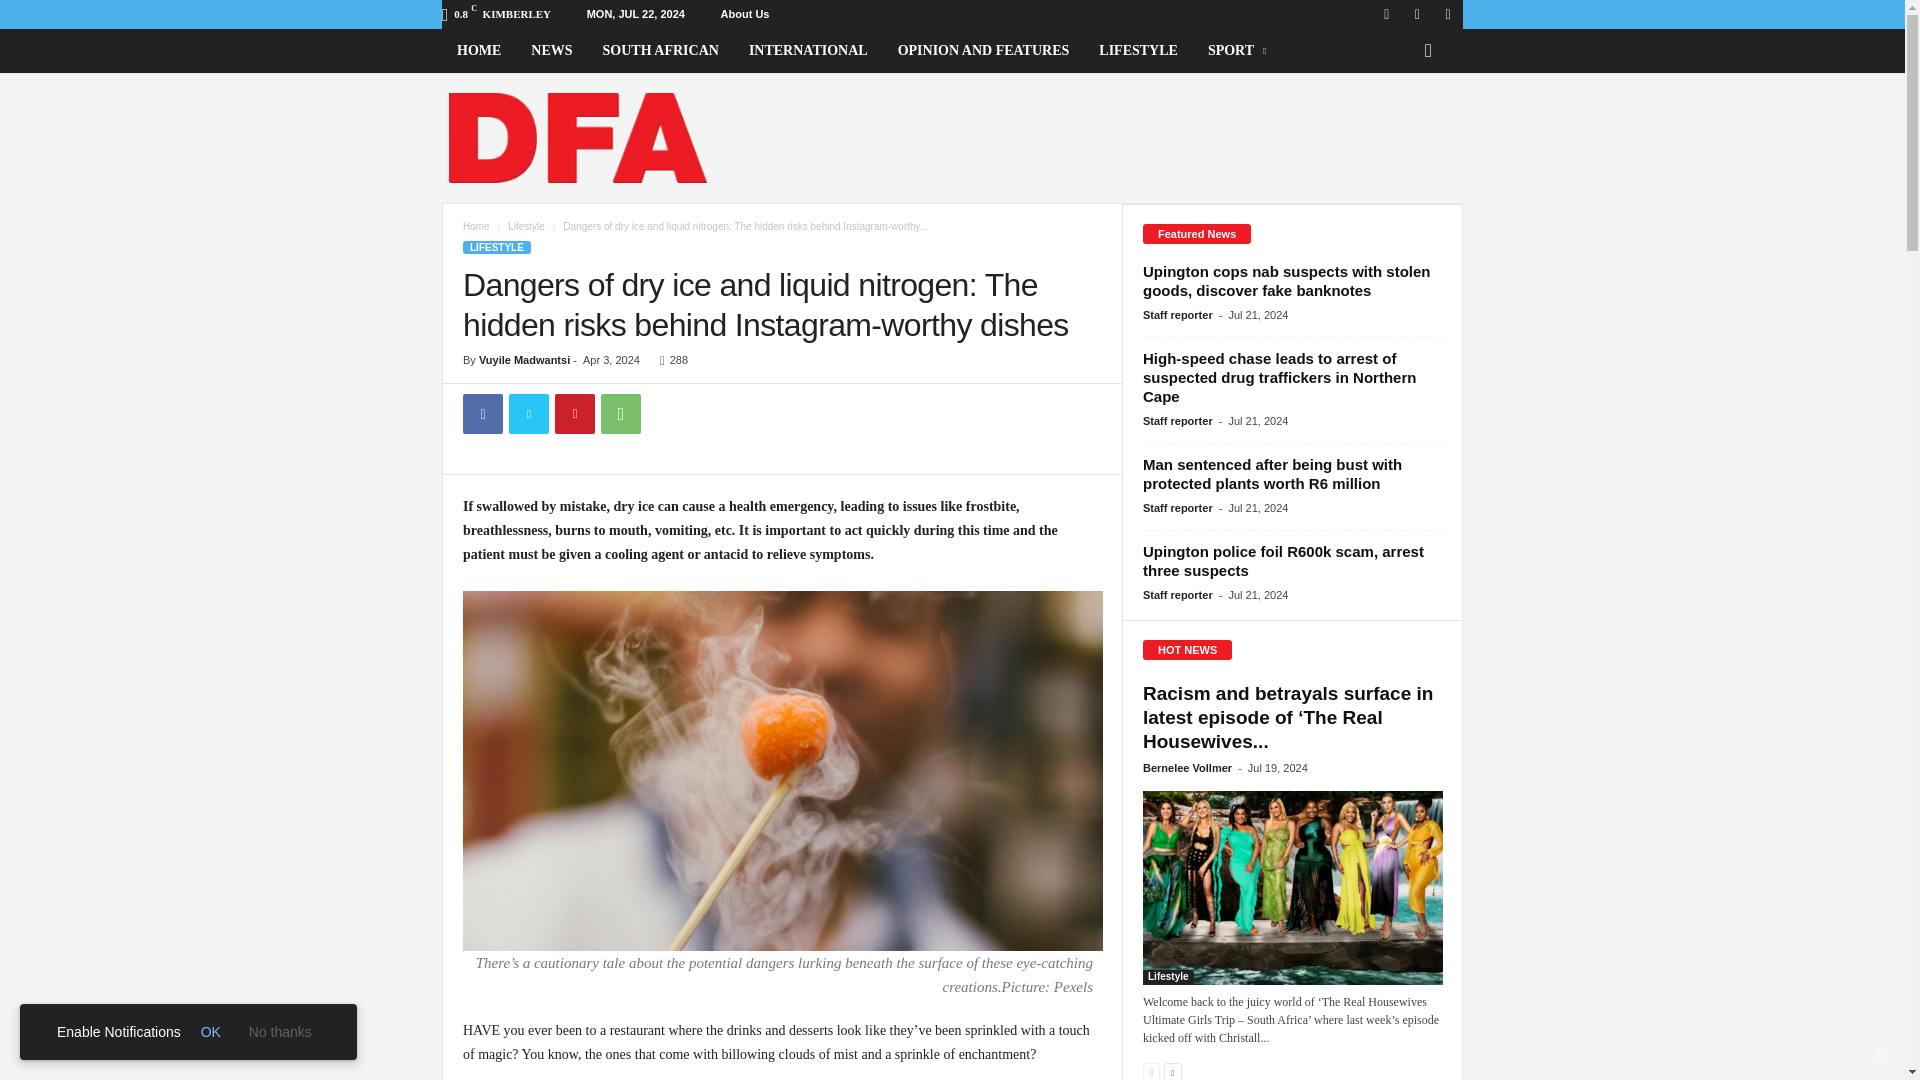  I want to click on Lifestyle, so click(526, 226).